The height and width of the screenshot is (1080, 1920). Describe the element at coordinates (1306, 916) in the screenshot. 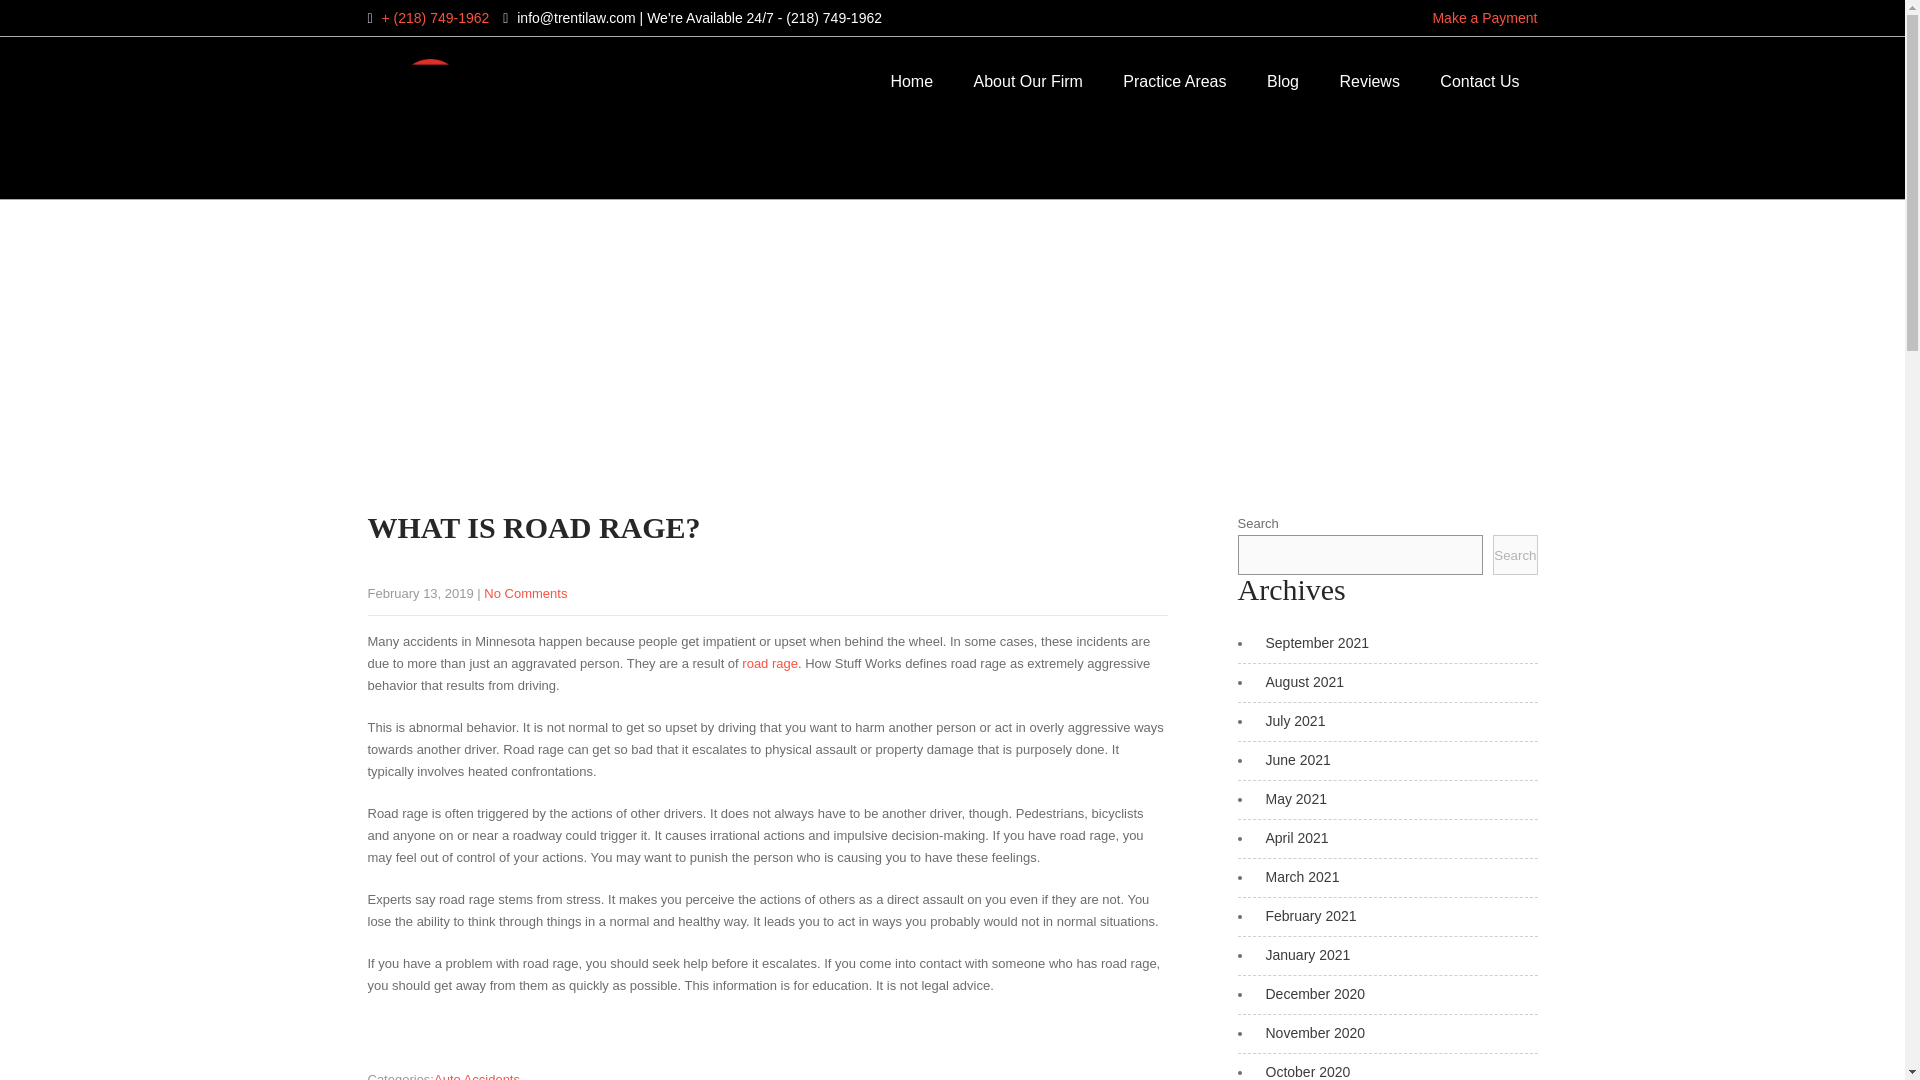

I see `February 2021` at that location.